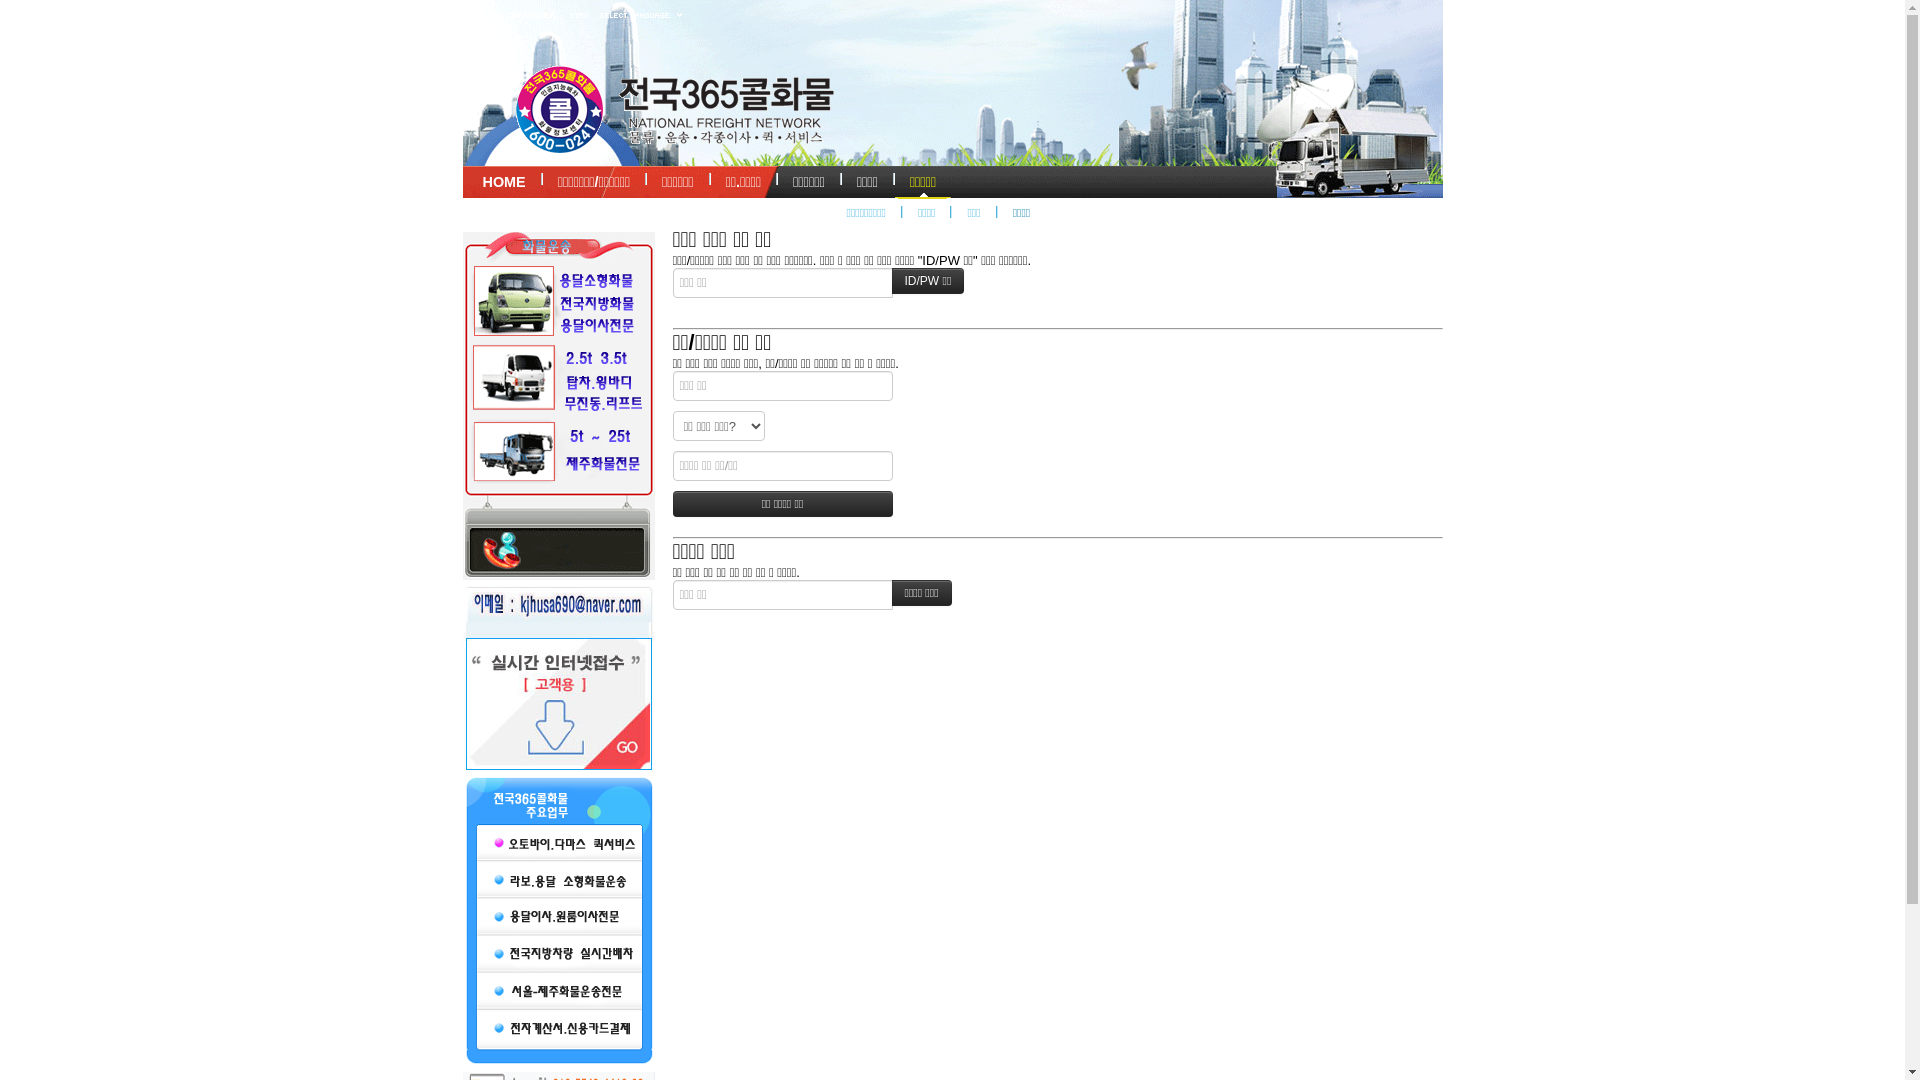 The image size is (1920, 1080). What do you see at coordinates (504, 180) in the screenshot?
I see `HOME` at bounding box center [504, 180].